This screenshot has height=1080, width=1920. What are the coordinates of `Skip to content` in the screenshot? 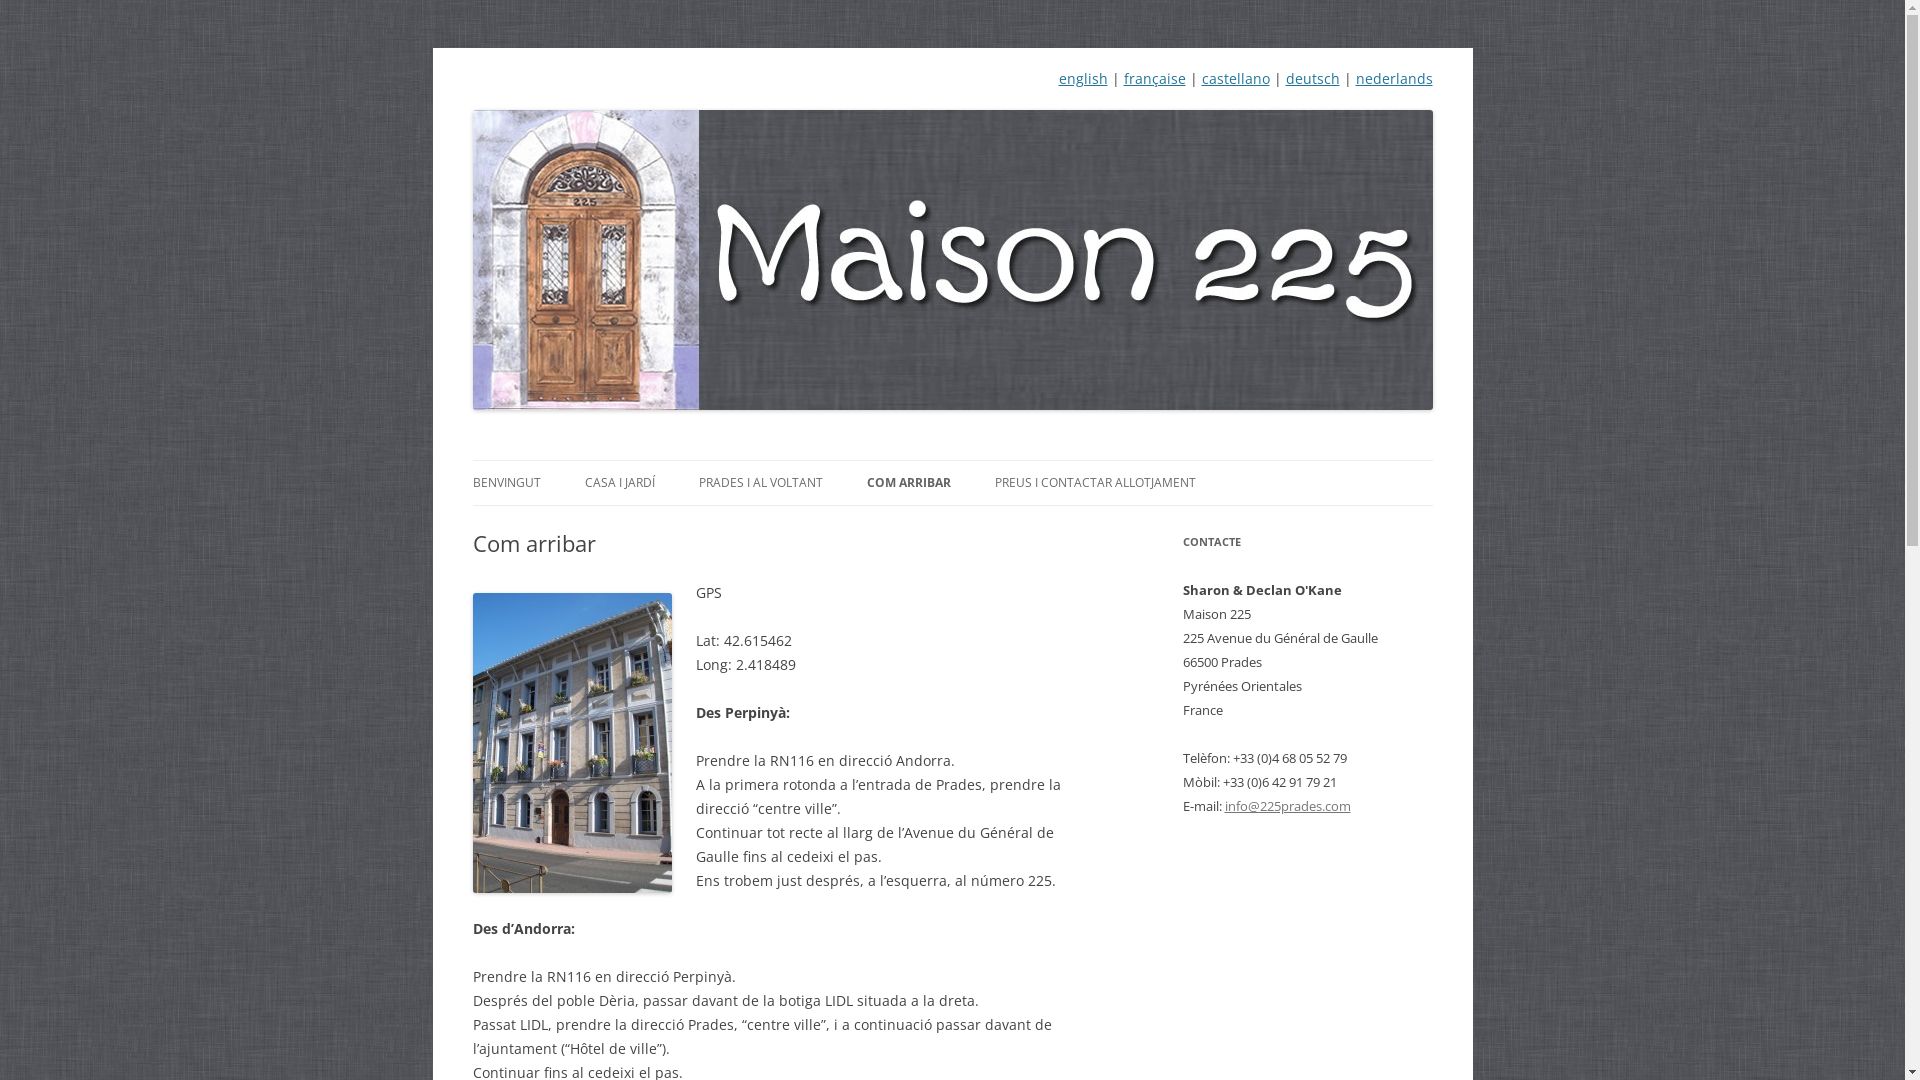 It's located at (1002, 467).